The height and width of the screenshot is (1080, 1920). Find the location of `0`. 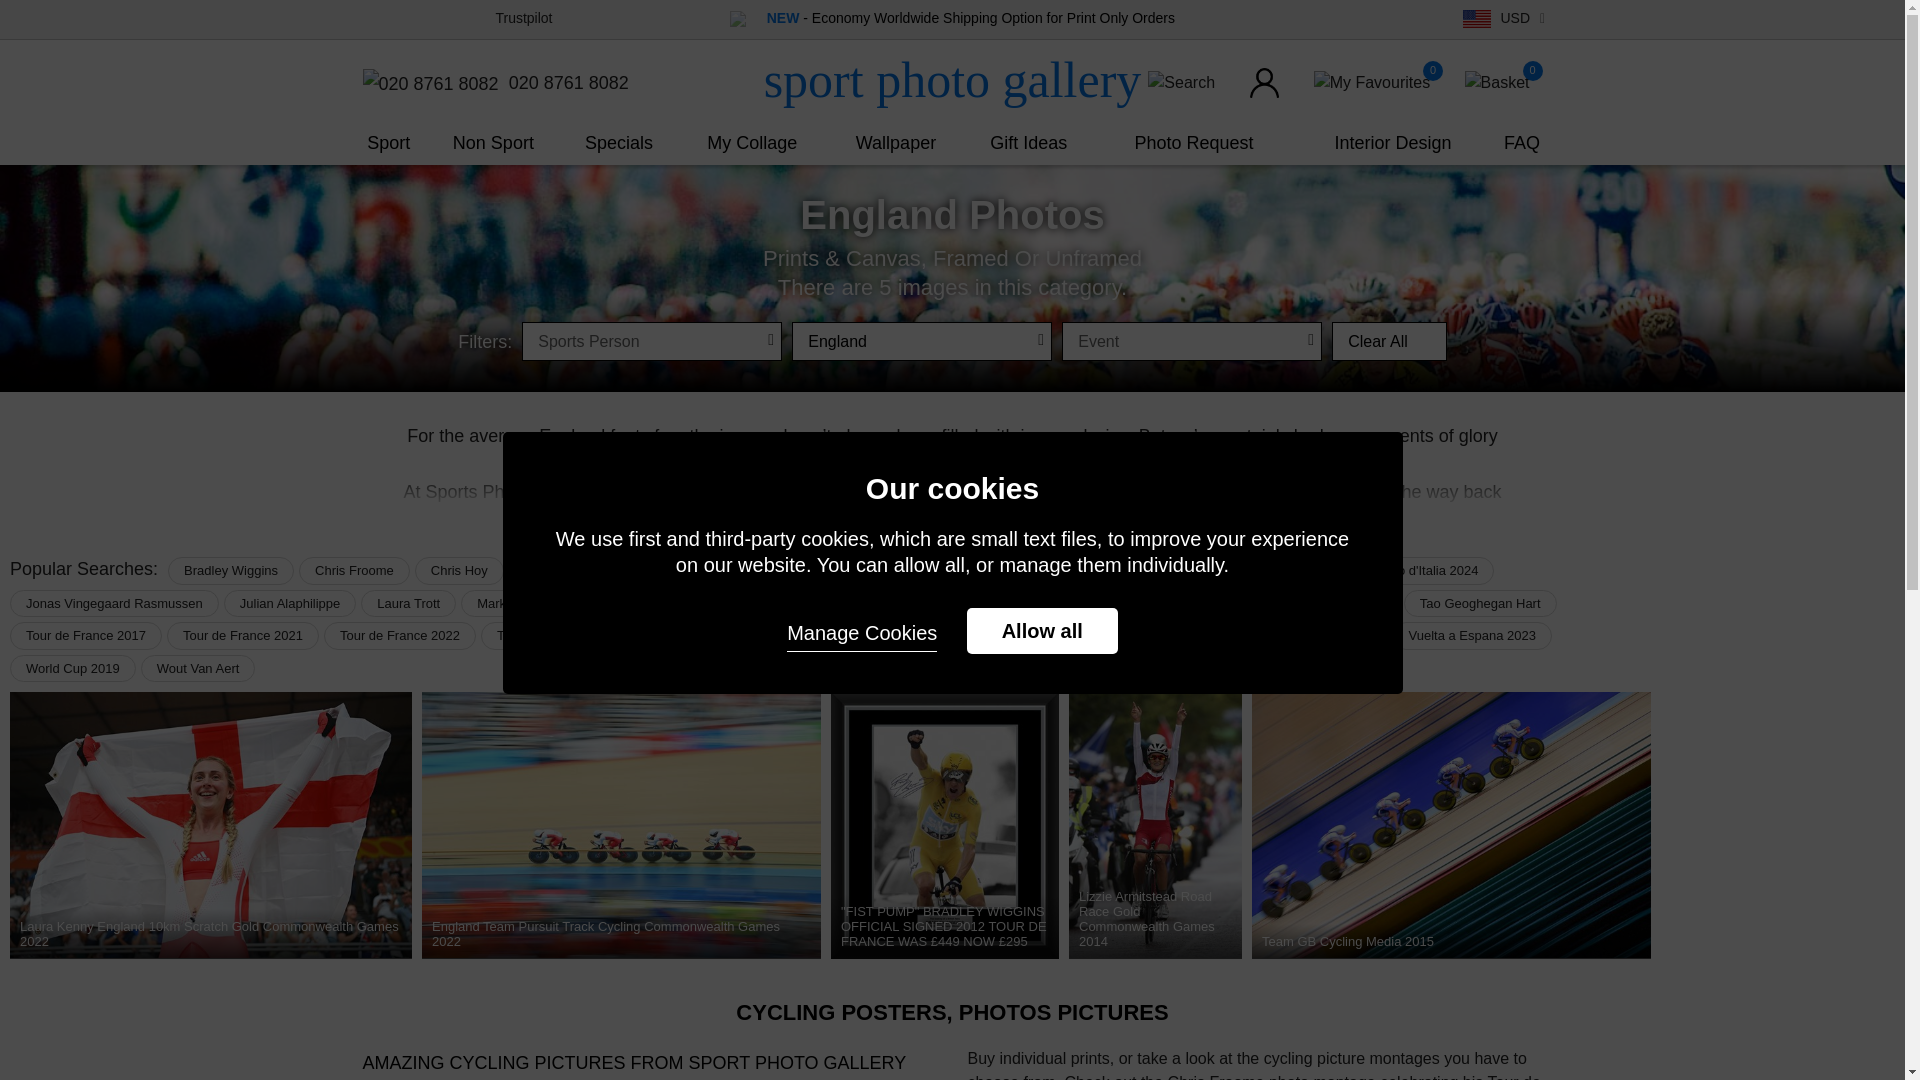

0 is located at coordinates (1372, 82).